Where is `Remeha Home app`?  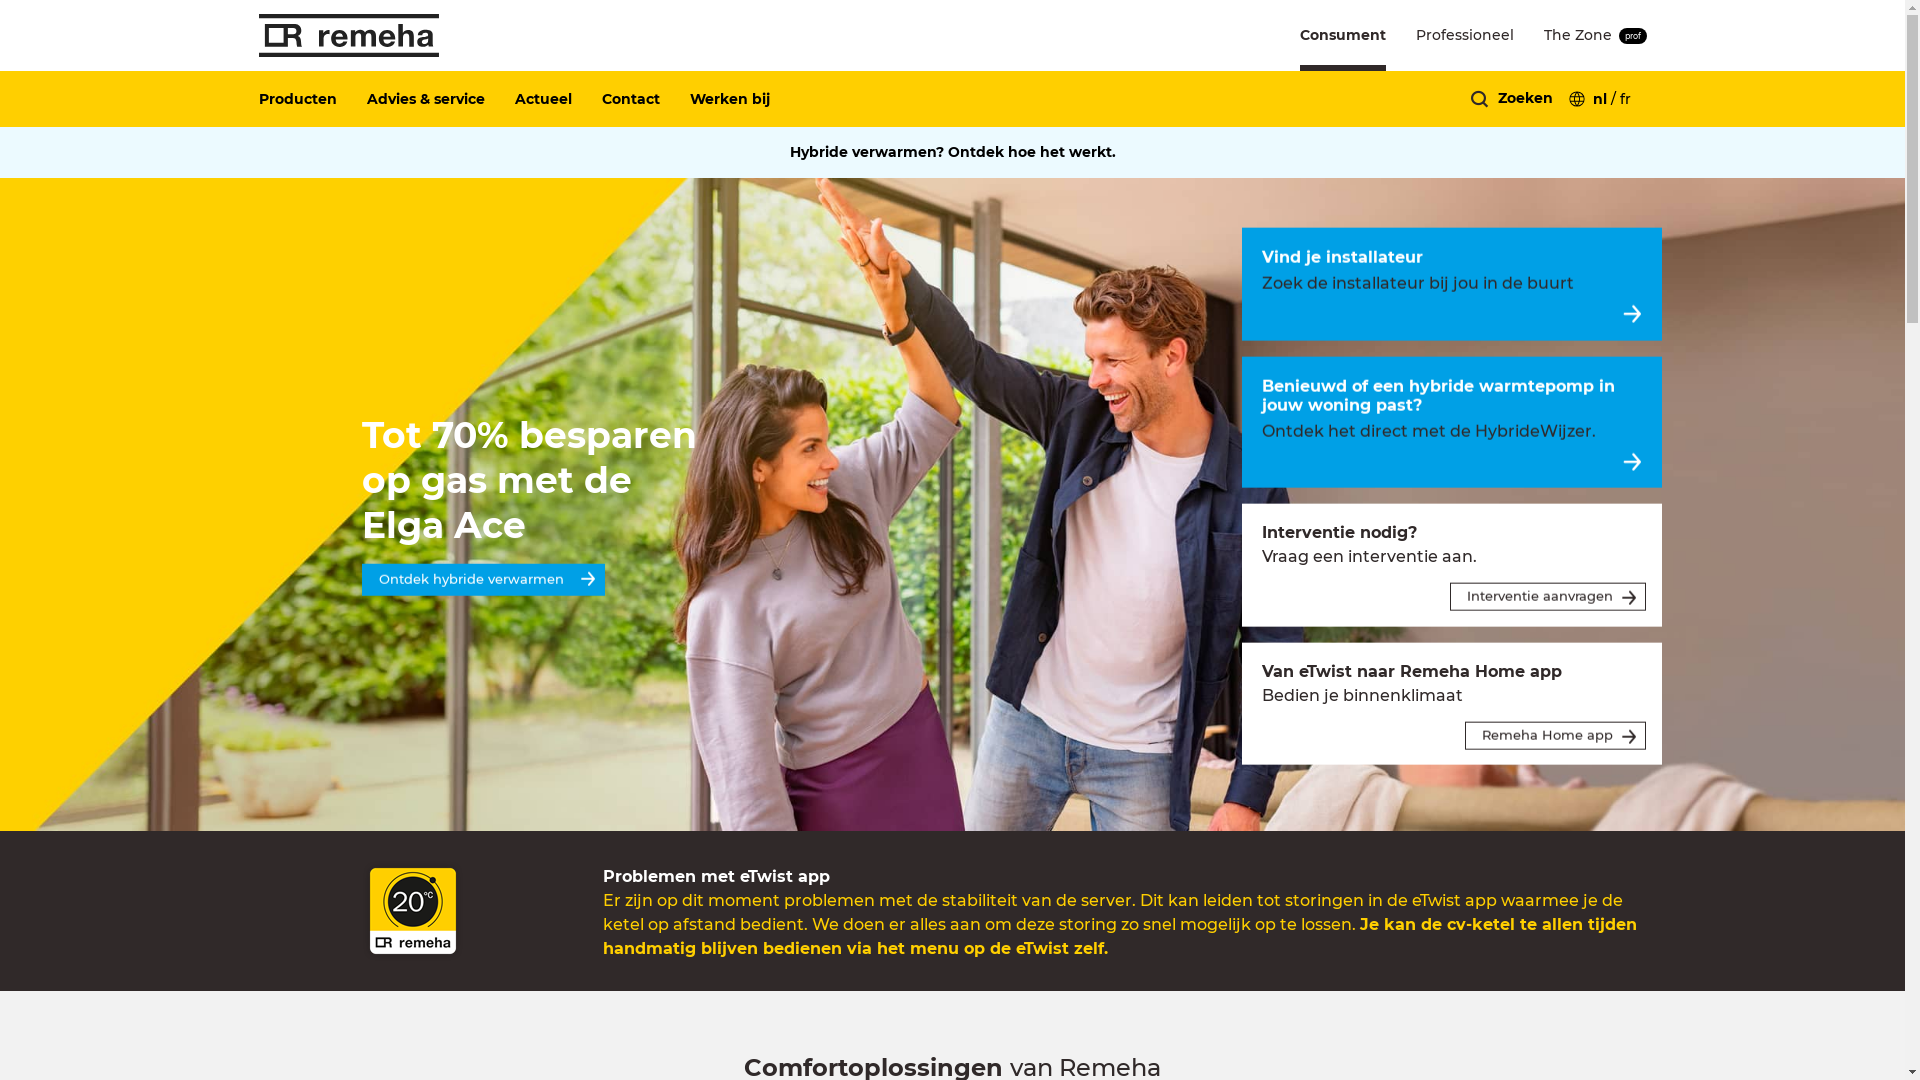
Remeha Home app is located at coordinates (1556, 735).